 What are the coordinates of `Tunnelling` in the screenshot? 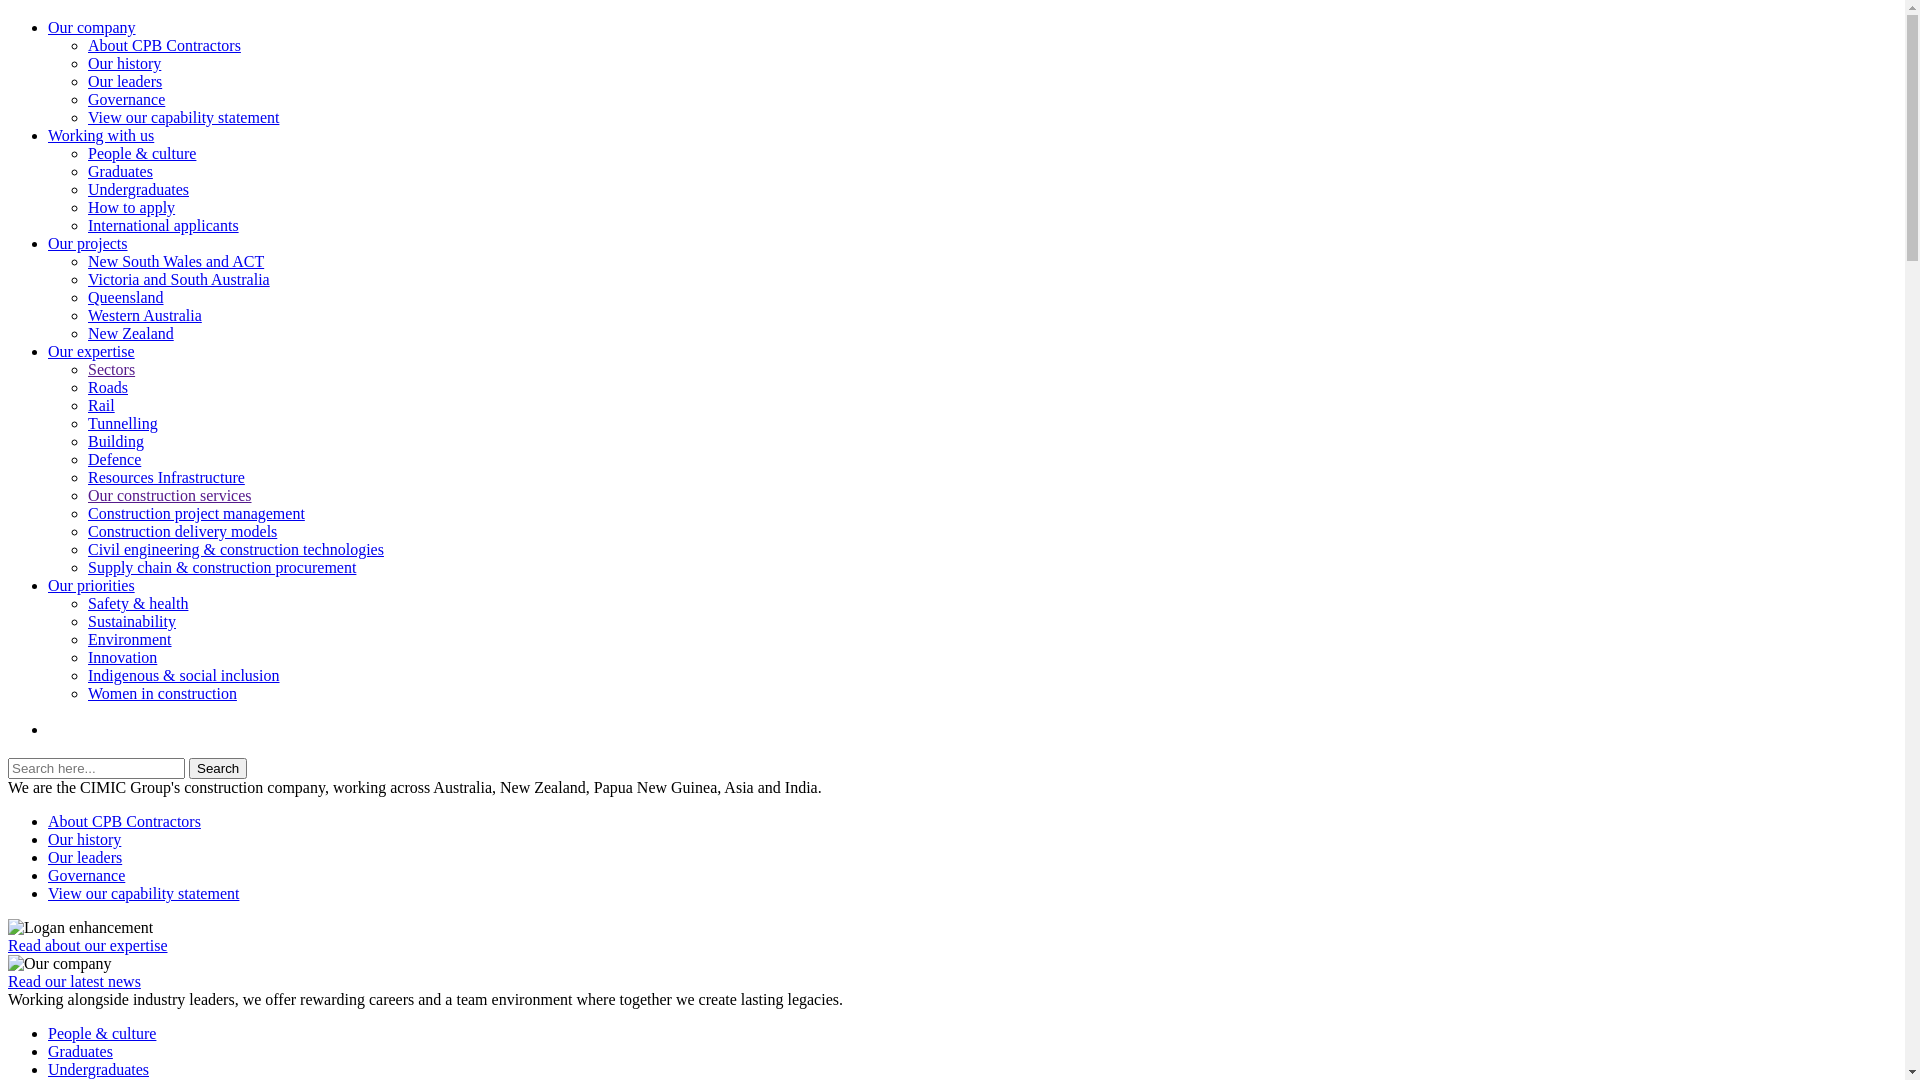 It's located at (123, 424).